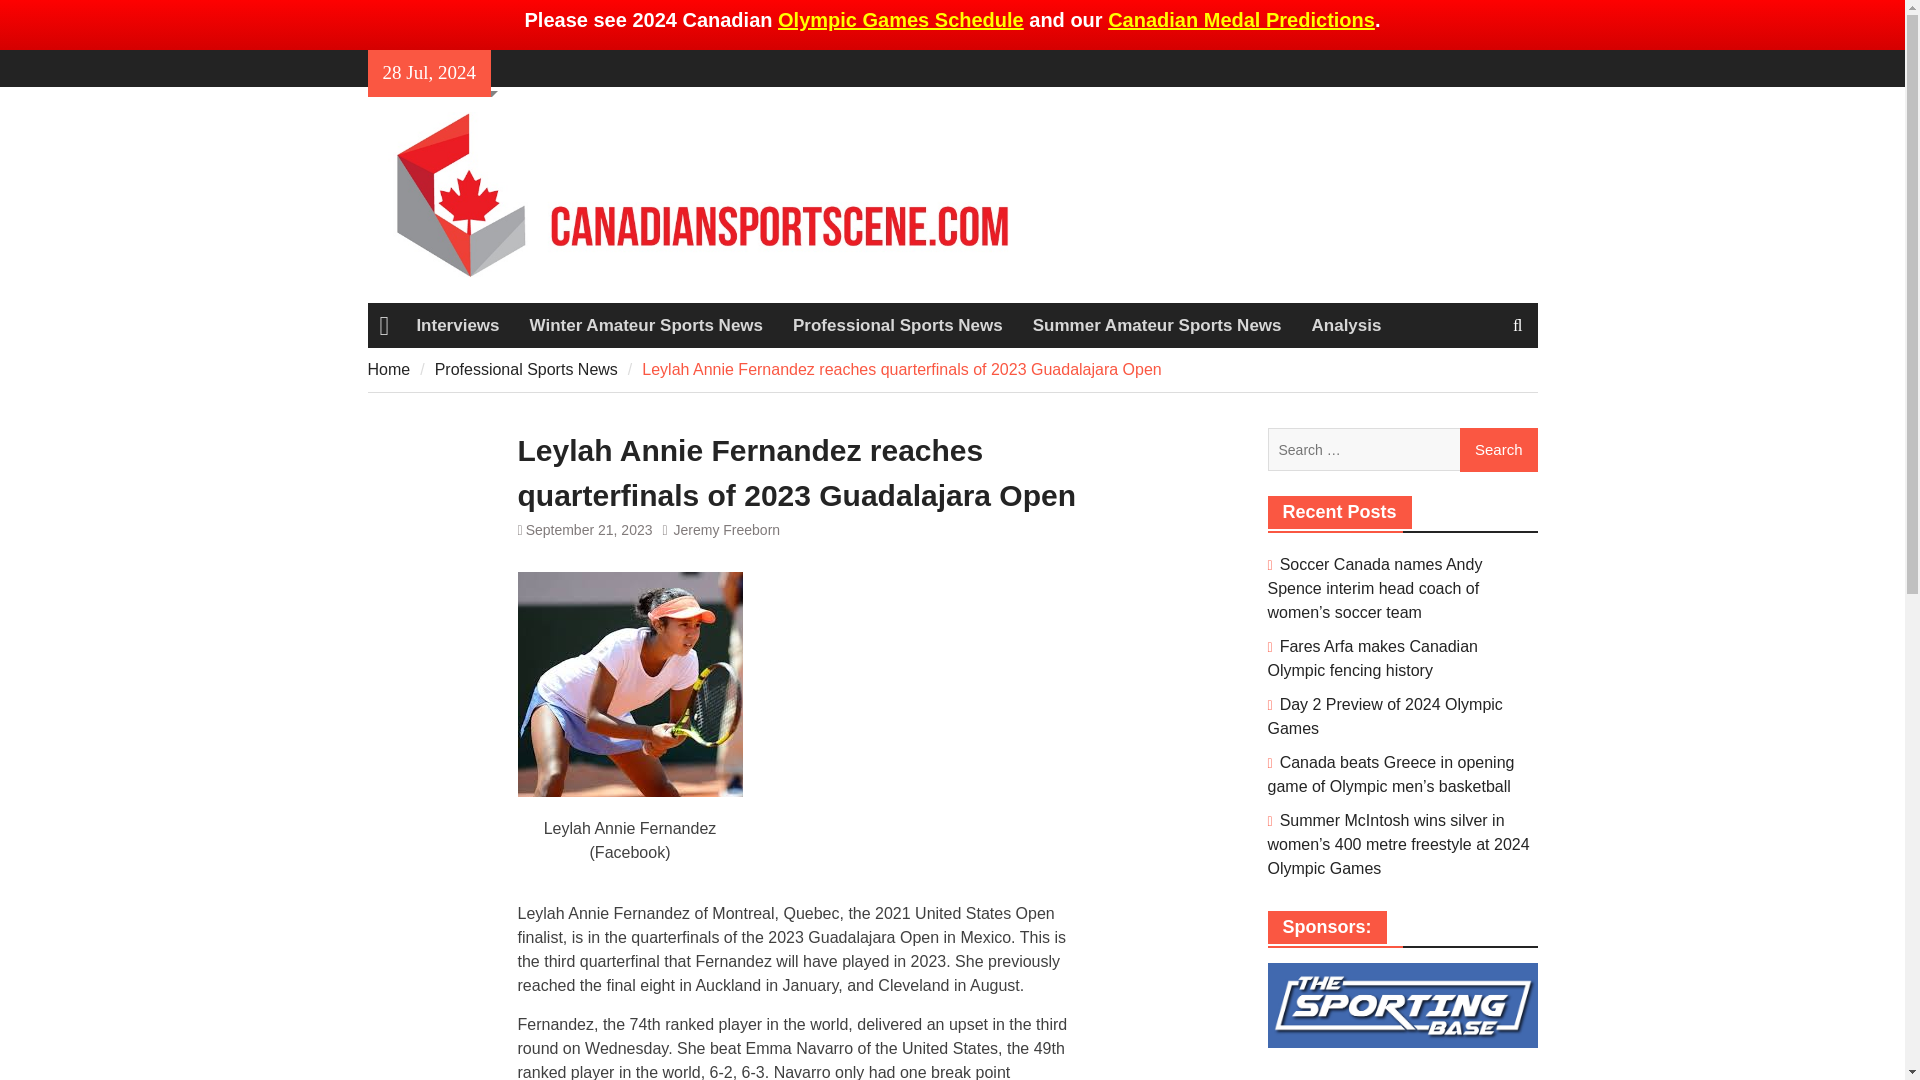 The image size is (1920, 1080). What do you see at coordinates (900, 20) in the screenshot?
I see `Olympic Games Schedule` at bounding box center [900, 20].